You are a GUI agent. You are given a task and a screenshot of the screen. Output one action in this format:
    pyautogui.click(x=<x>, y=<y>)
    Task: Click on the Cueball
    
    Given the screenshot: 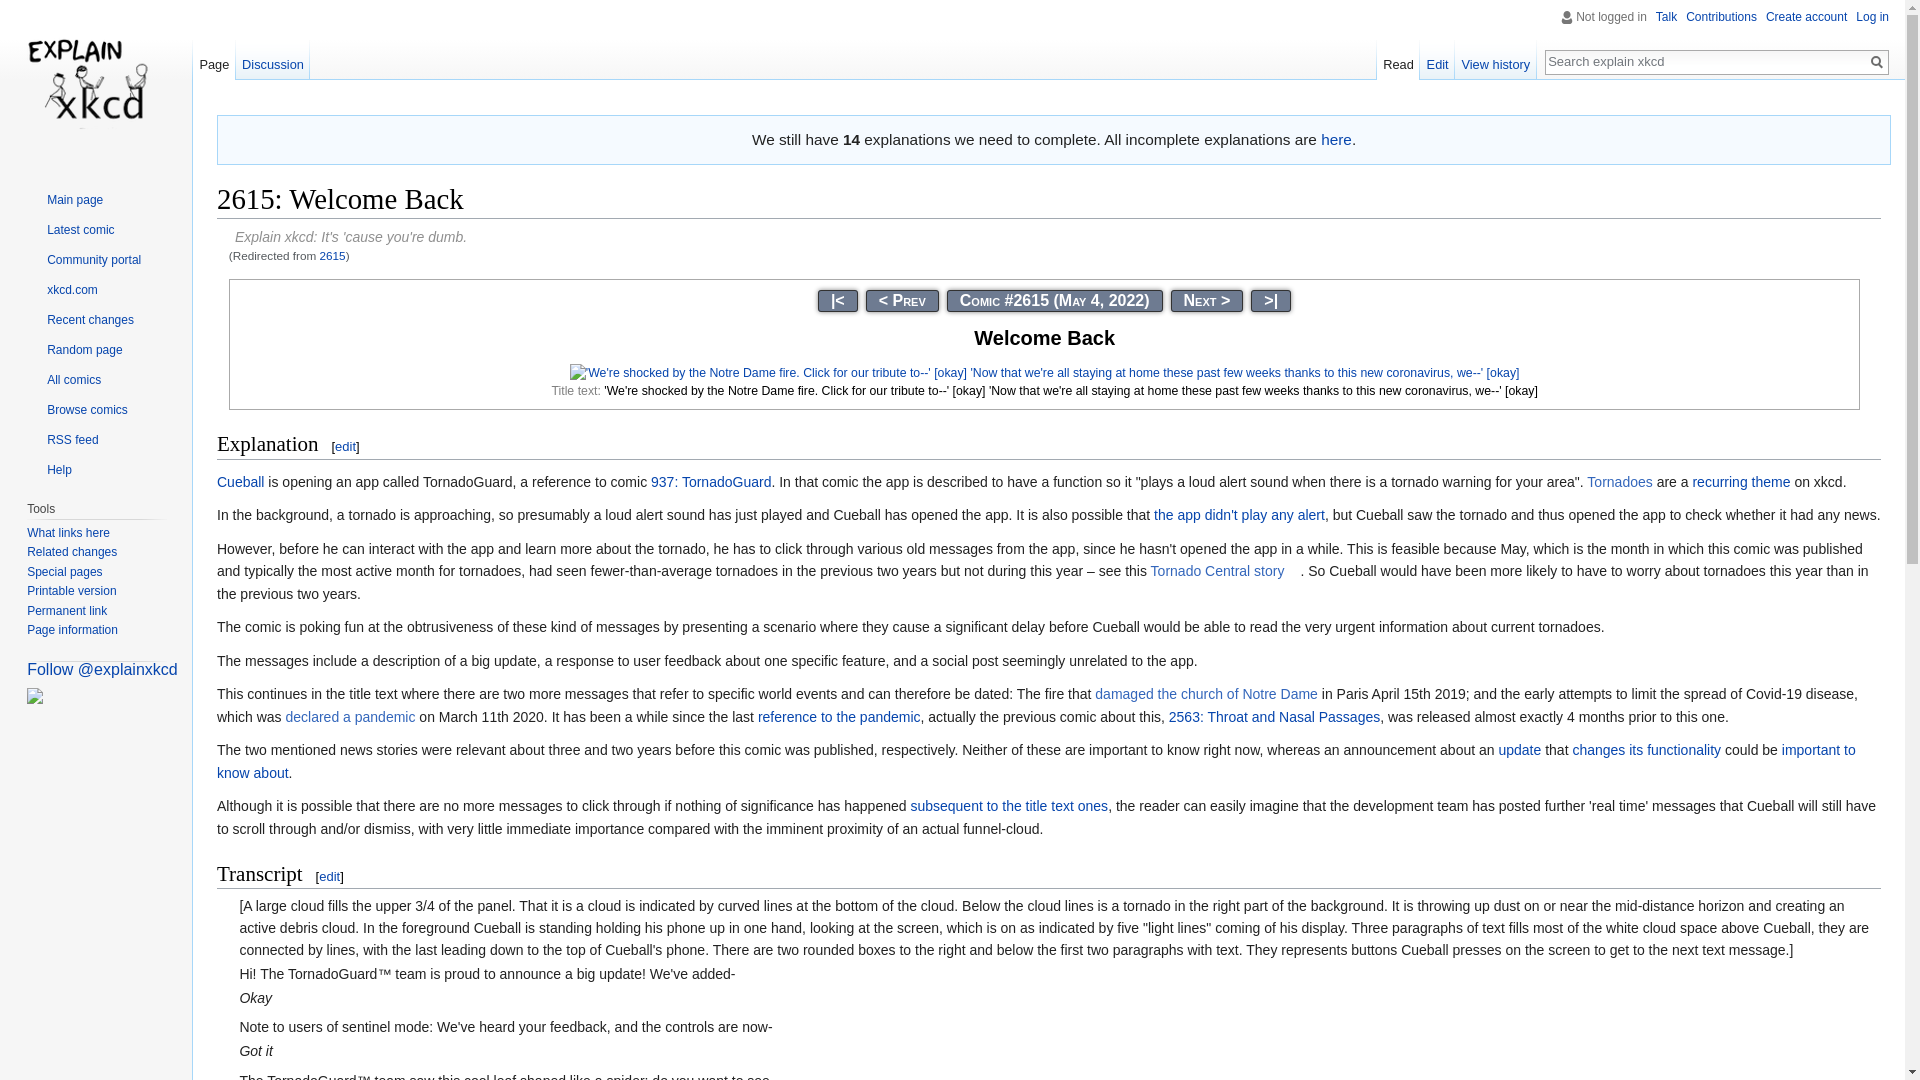 What is the action you would take?
    pyautogui.click(x=240, y=482)
    